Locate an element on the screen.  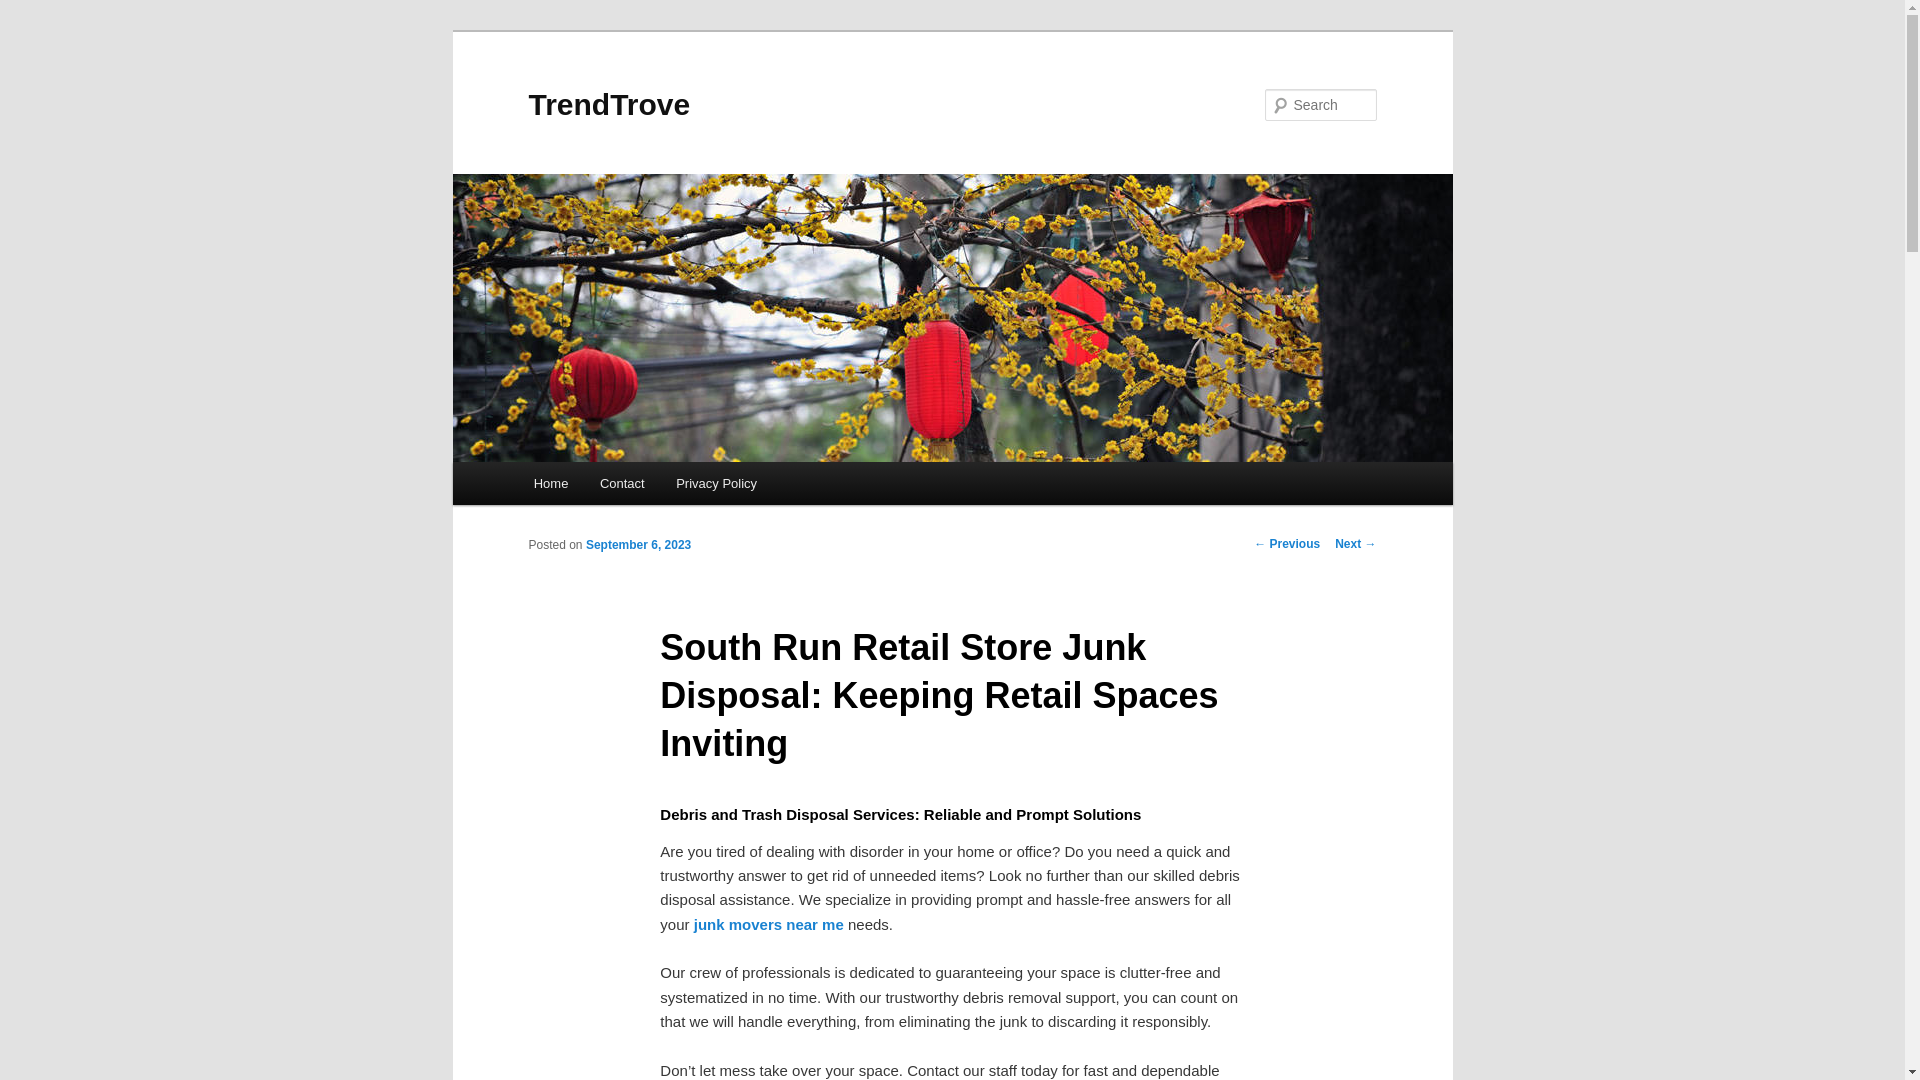
Search is located at coordinates (32, 11).